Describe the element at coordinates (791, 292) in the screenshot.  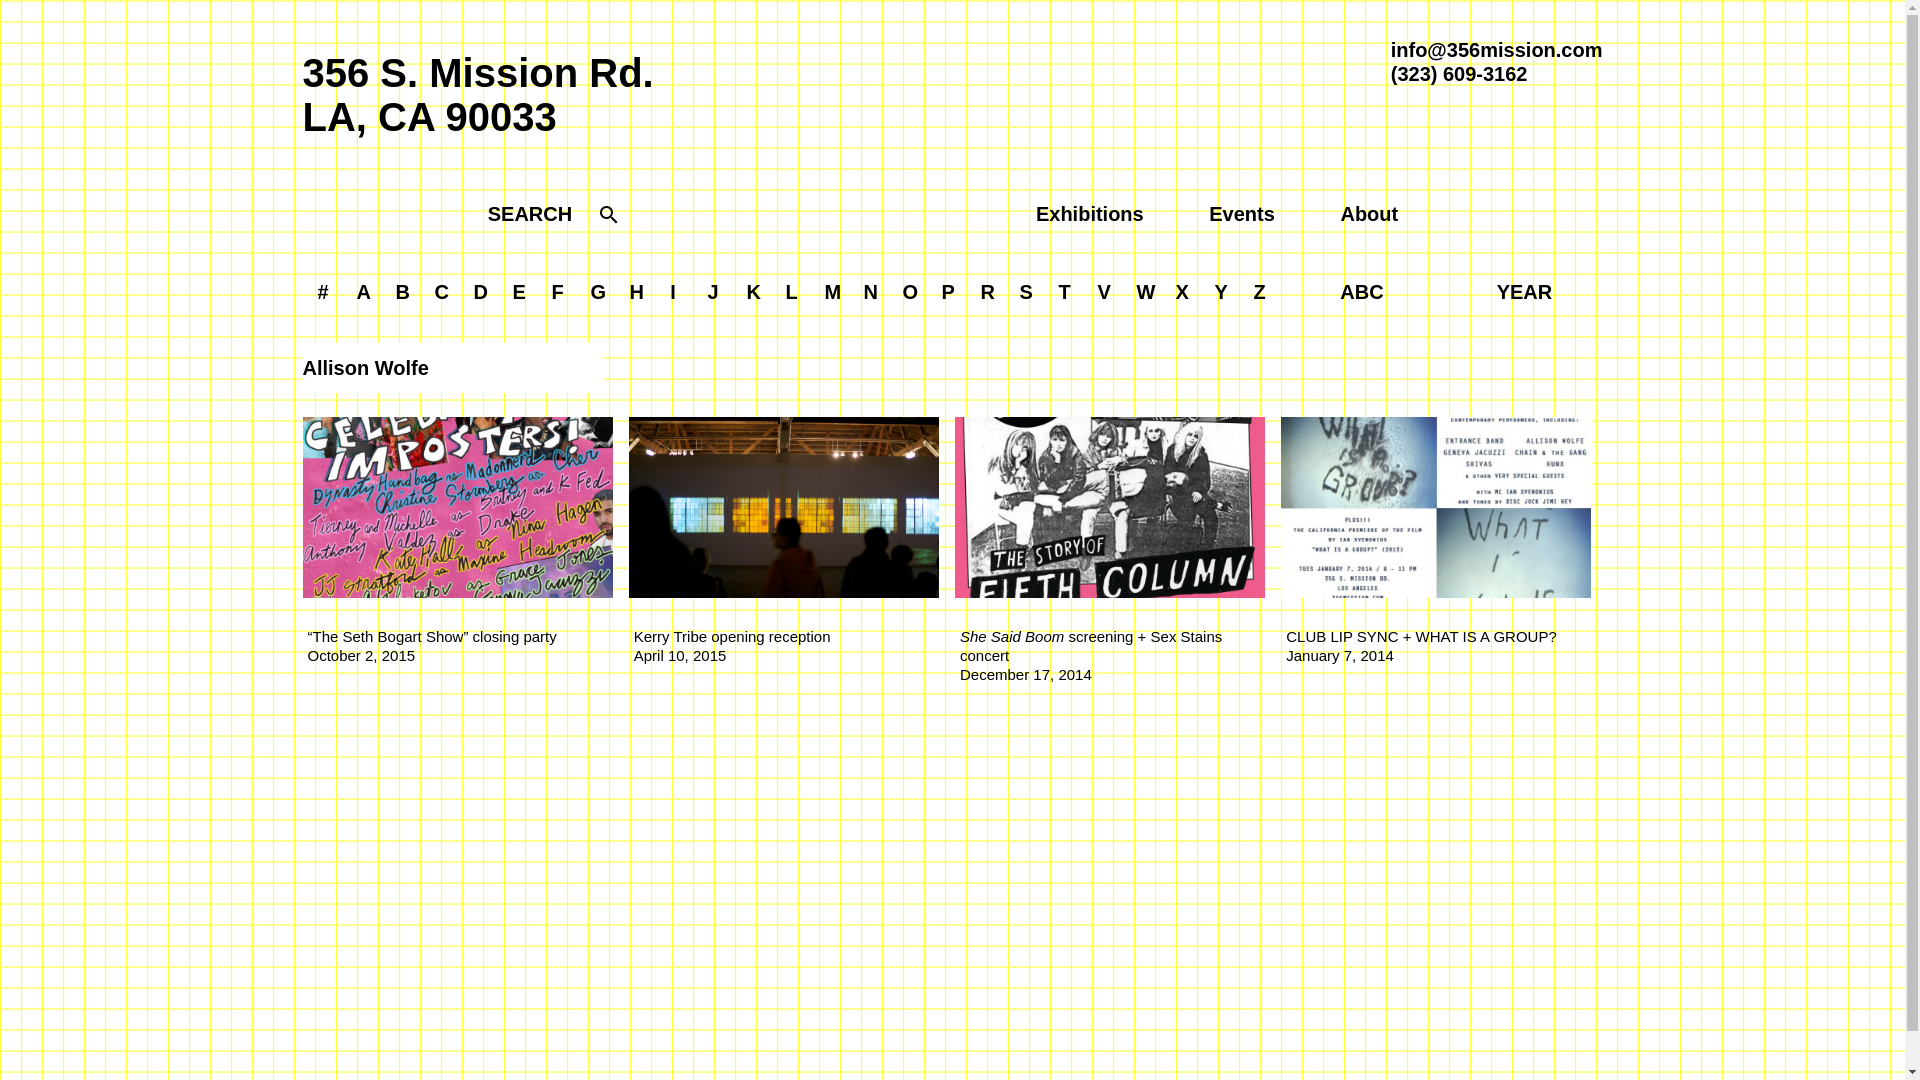
I see `L` at that location.